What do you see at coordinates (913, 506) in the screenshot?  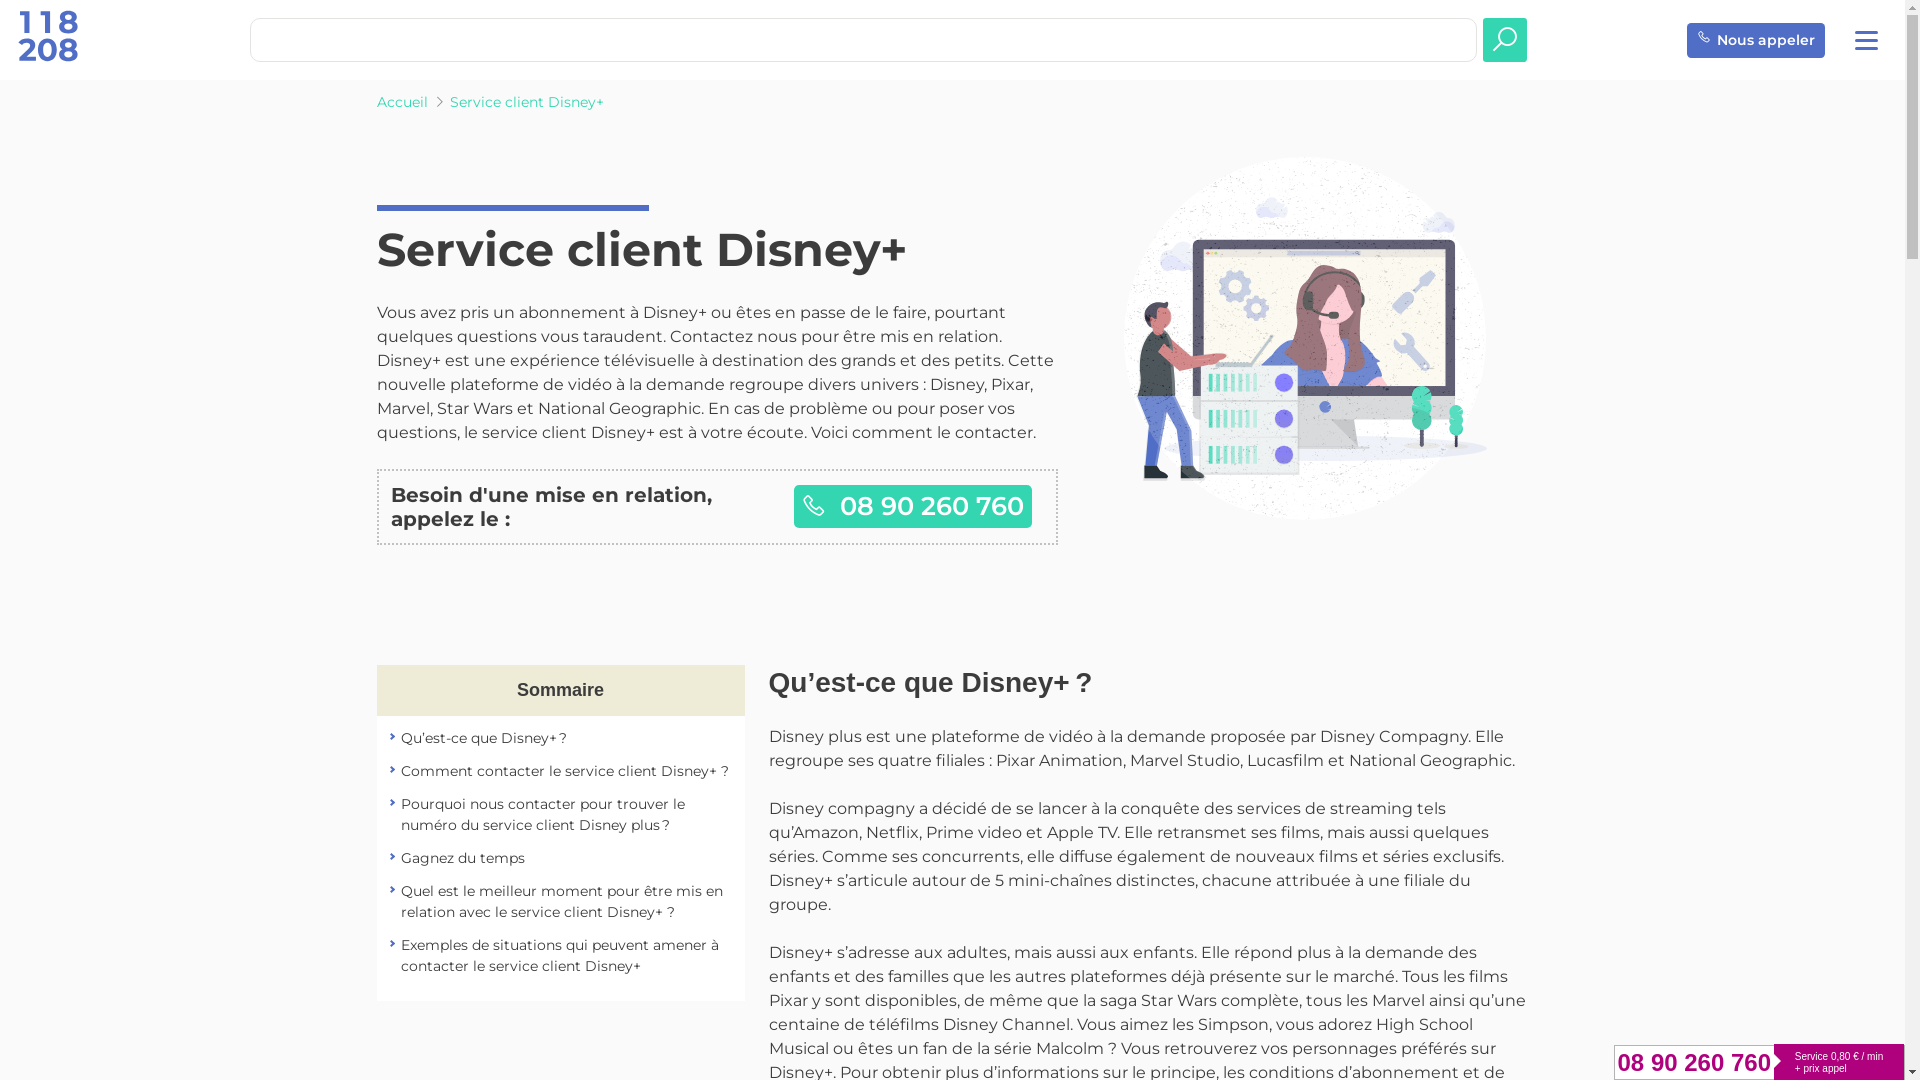 I see `08 90 260 760` at bounding box center [913, 506].